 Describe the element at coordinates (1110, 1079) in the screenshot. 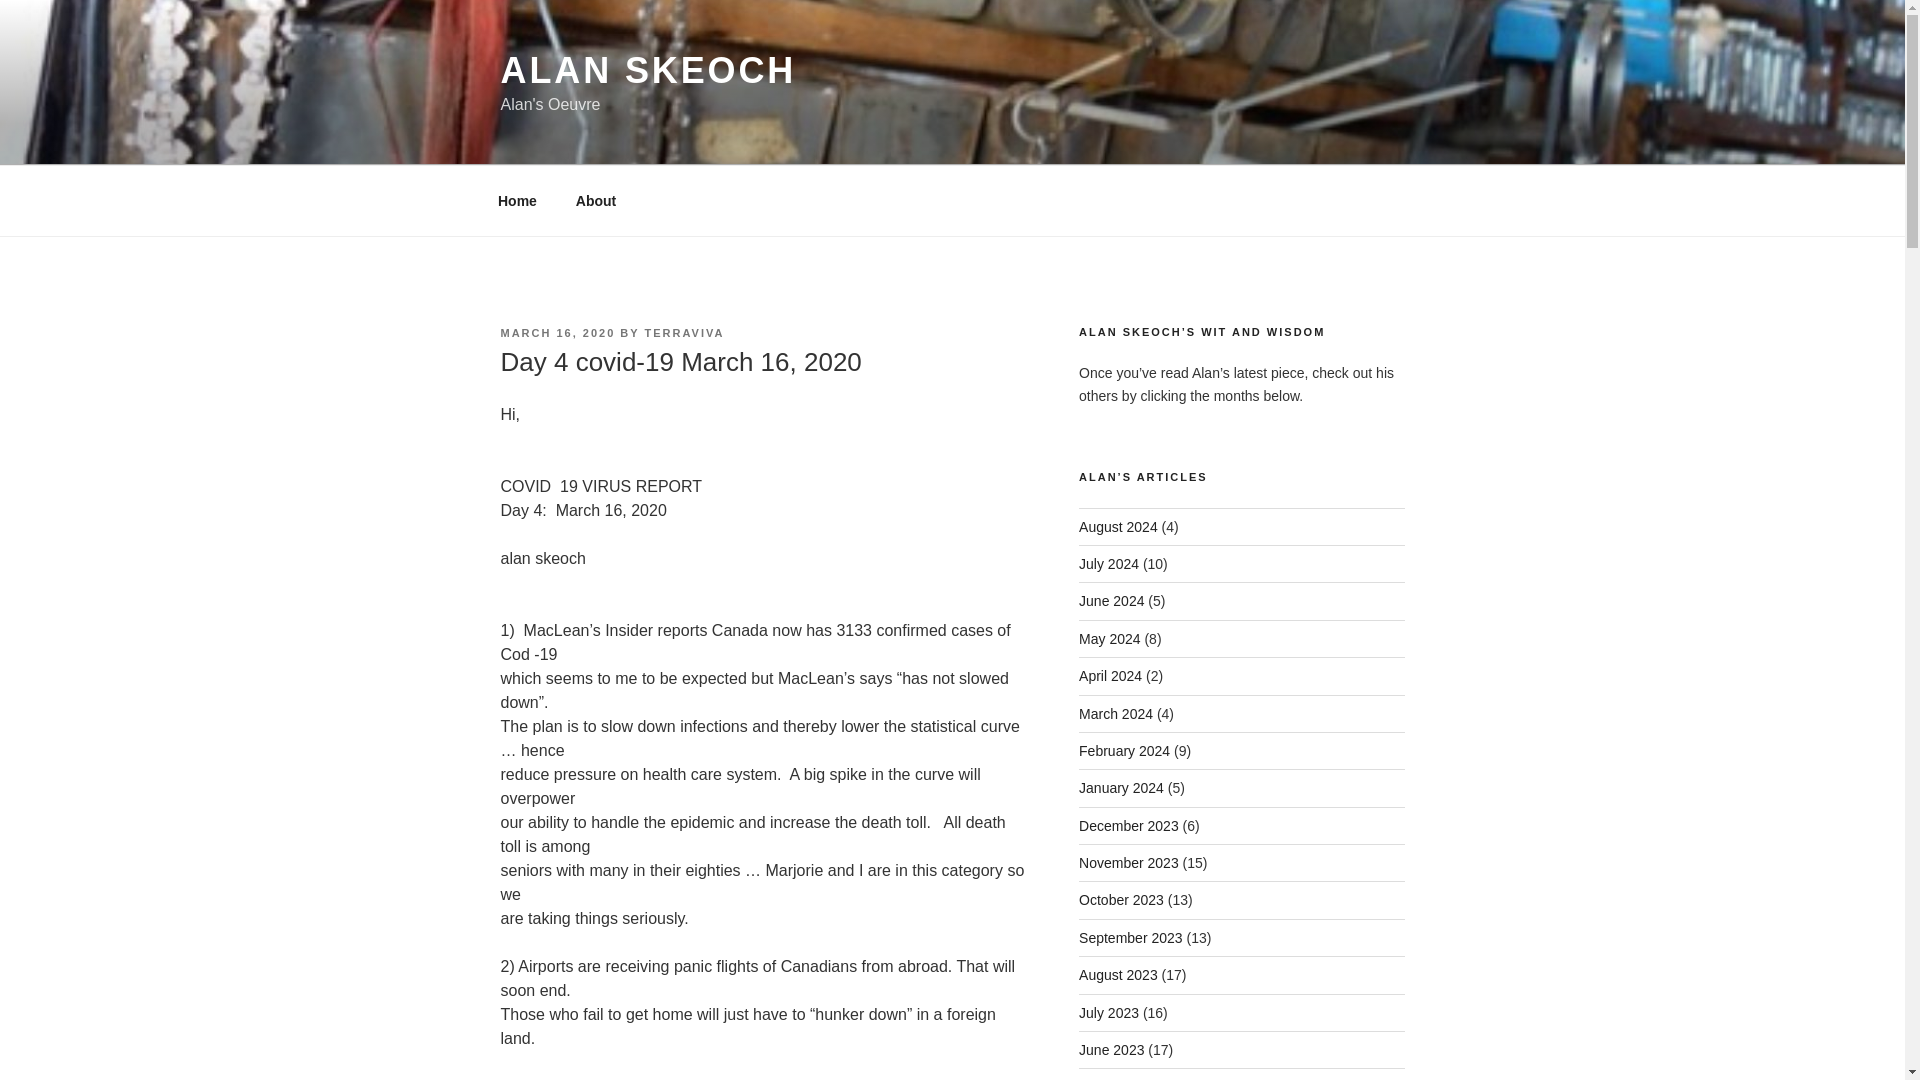

I see `May 2023` at that location.